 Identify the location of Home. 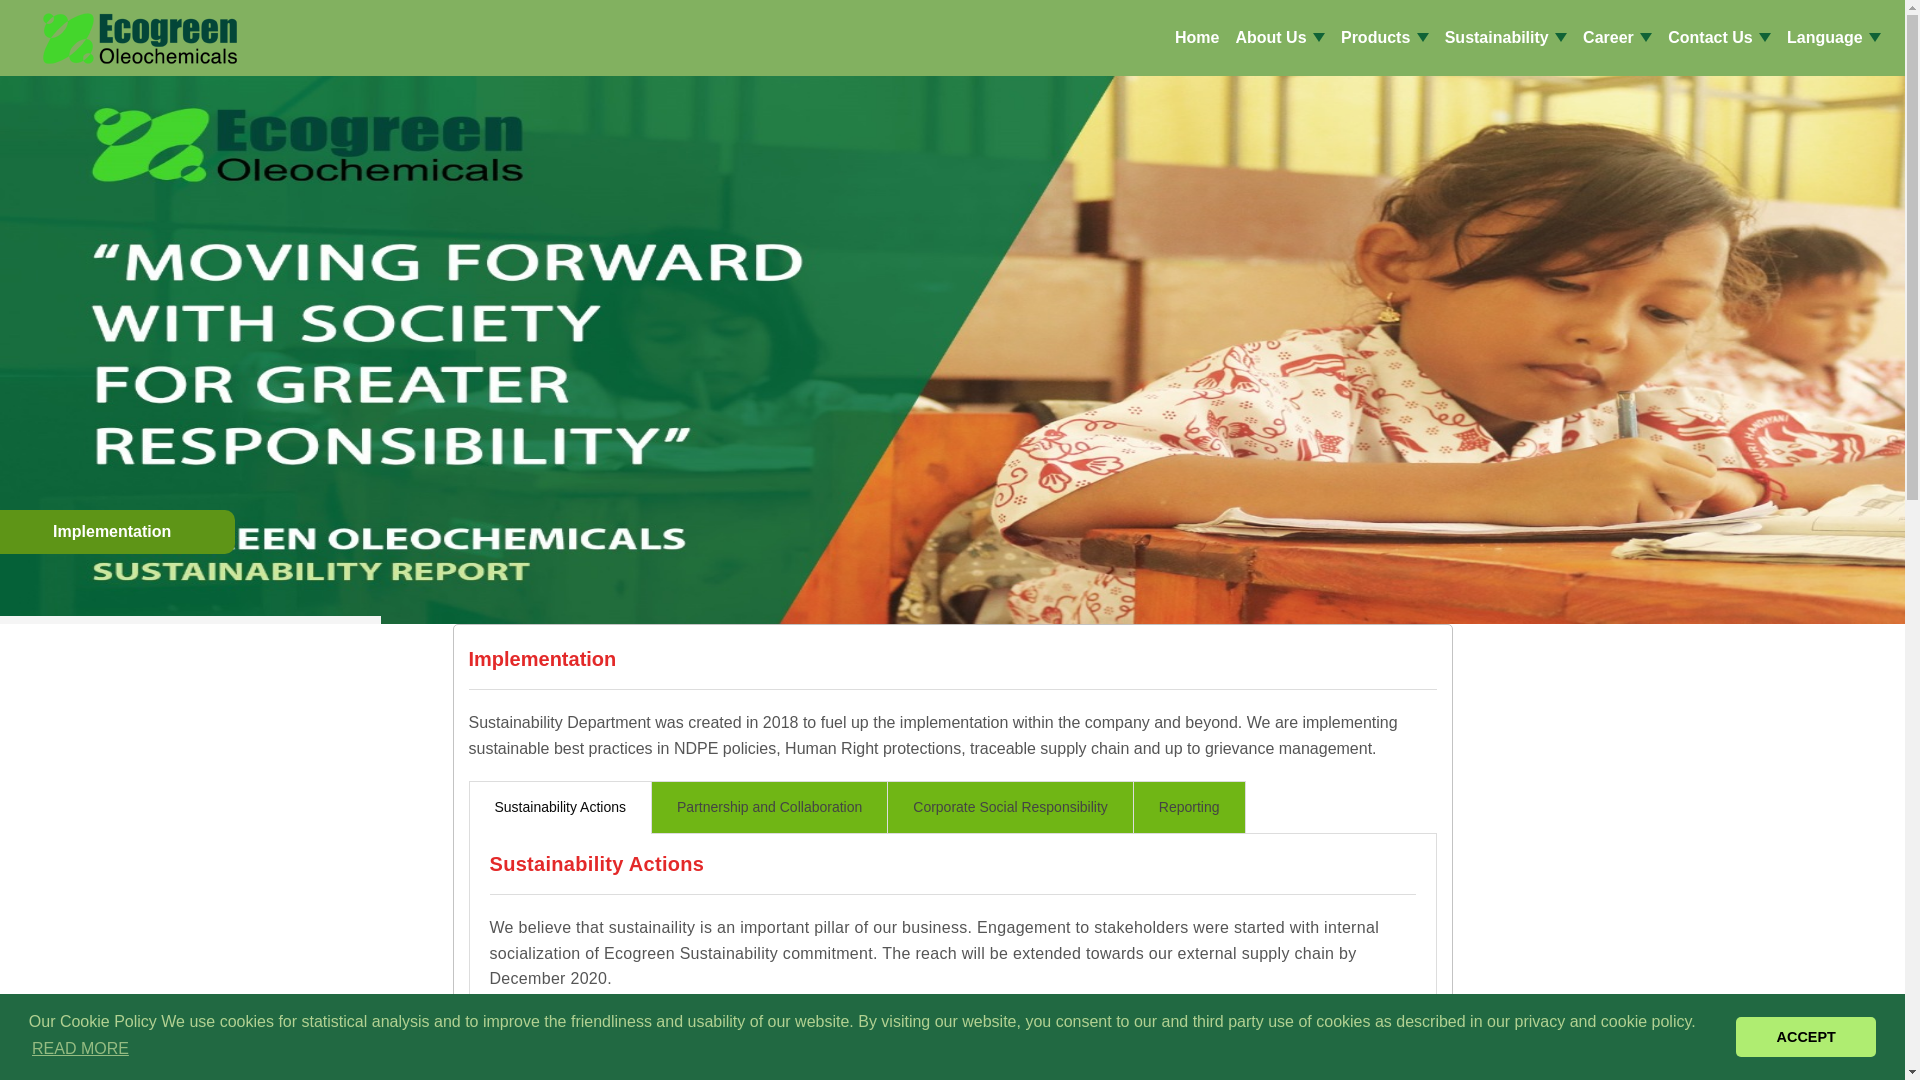
(1196, 38).